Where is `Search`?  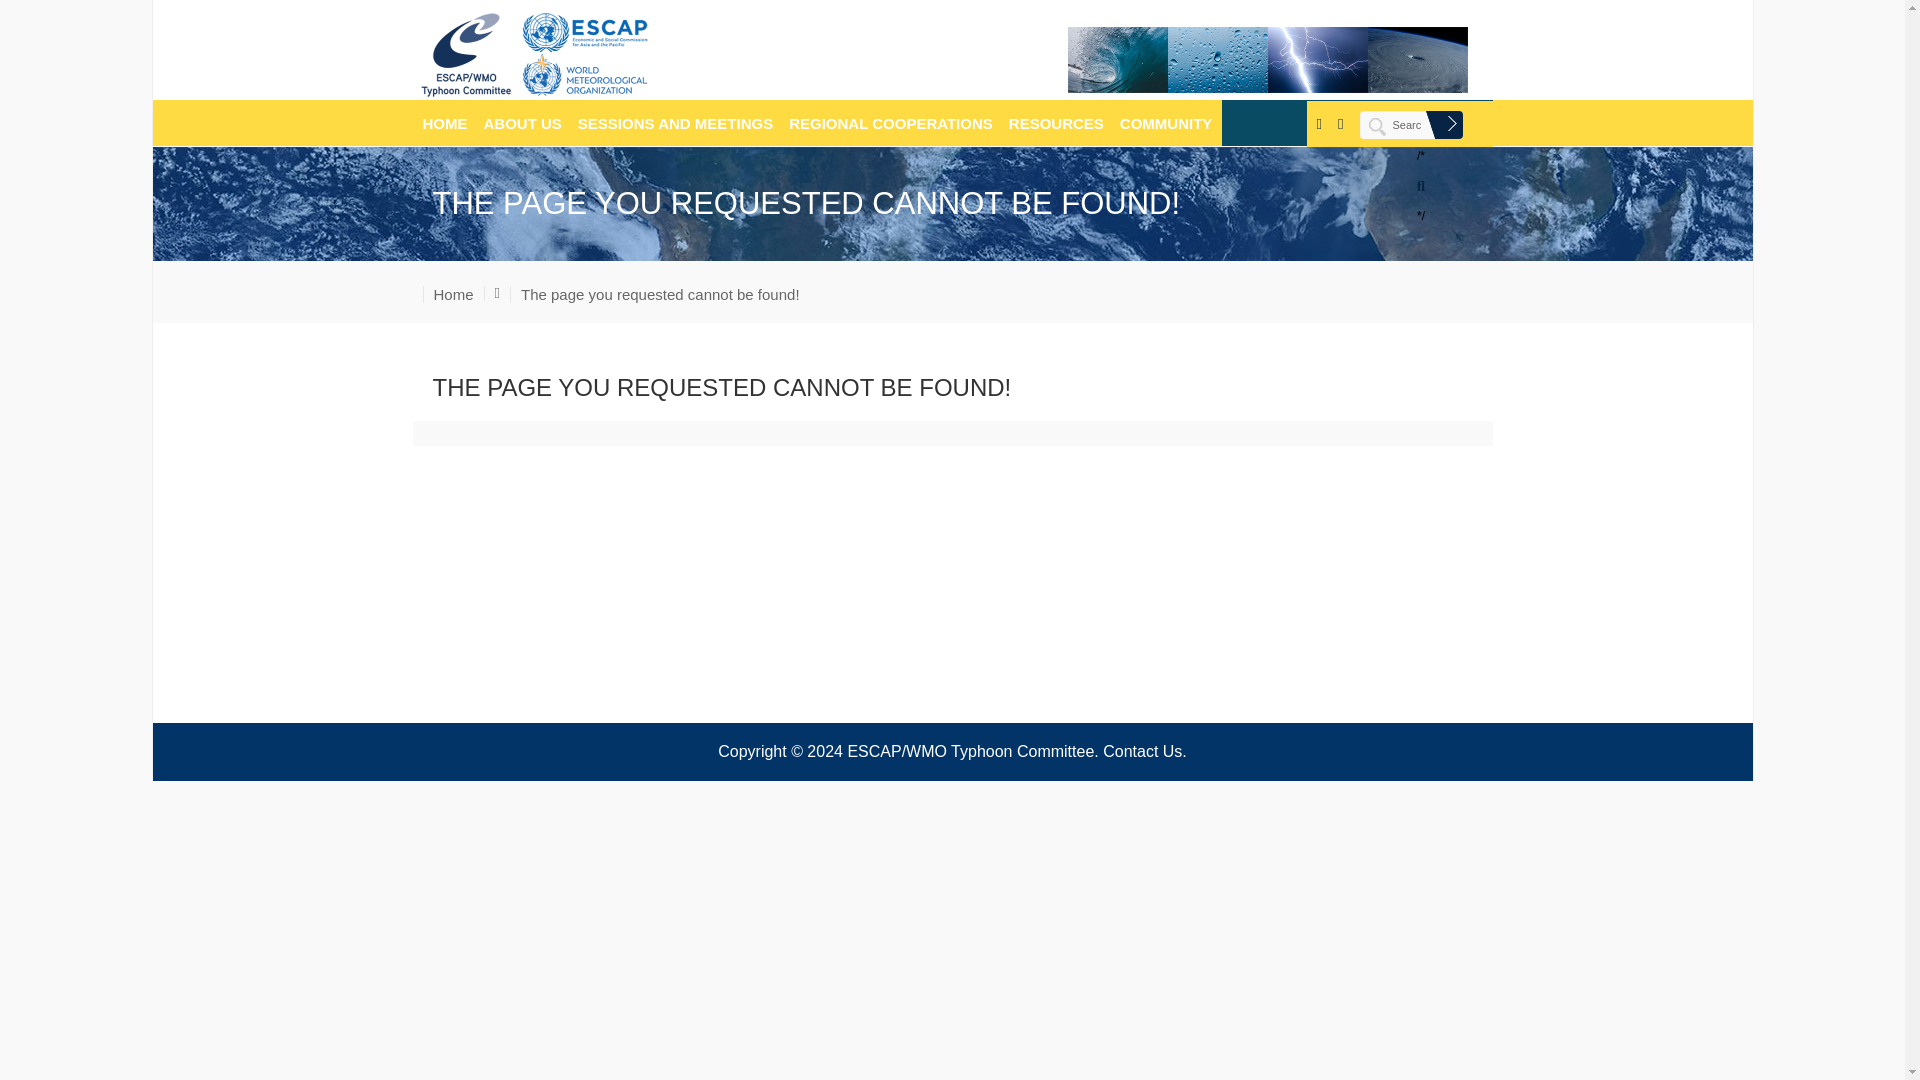
Search is located at coordinates (1411, 125).